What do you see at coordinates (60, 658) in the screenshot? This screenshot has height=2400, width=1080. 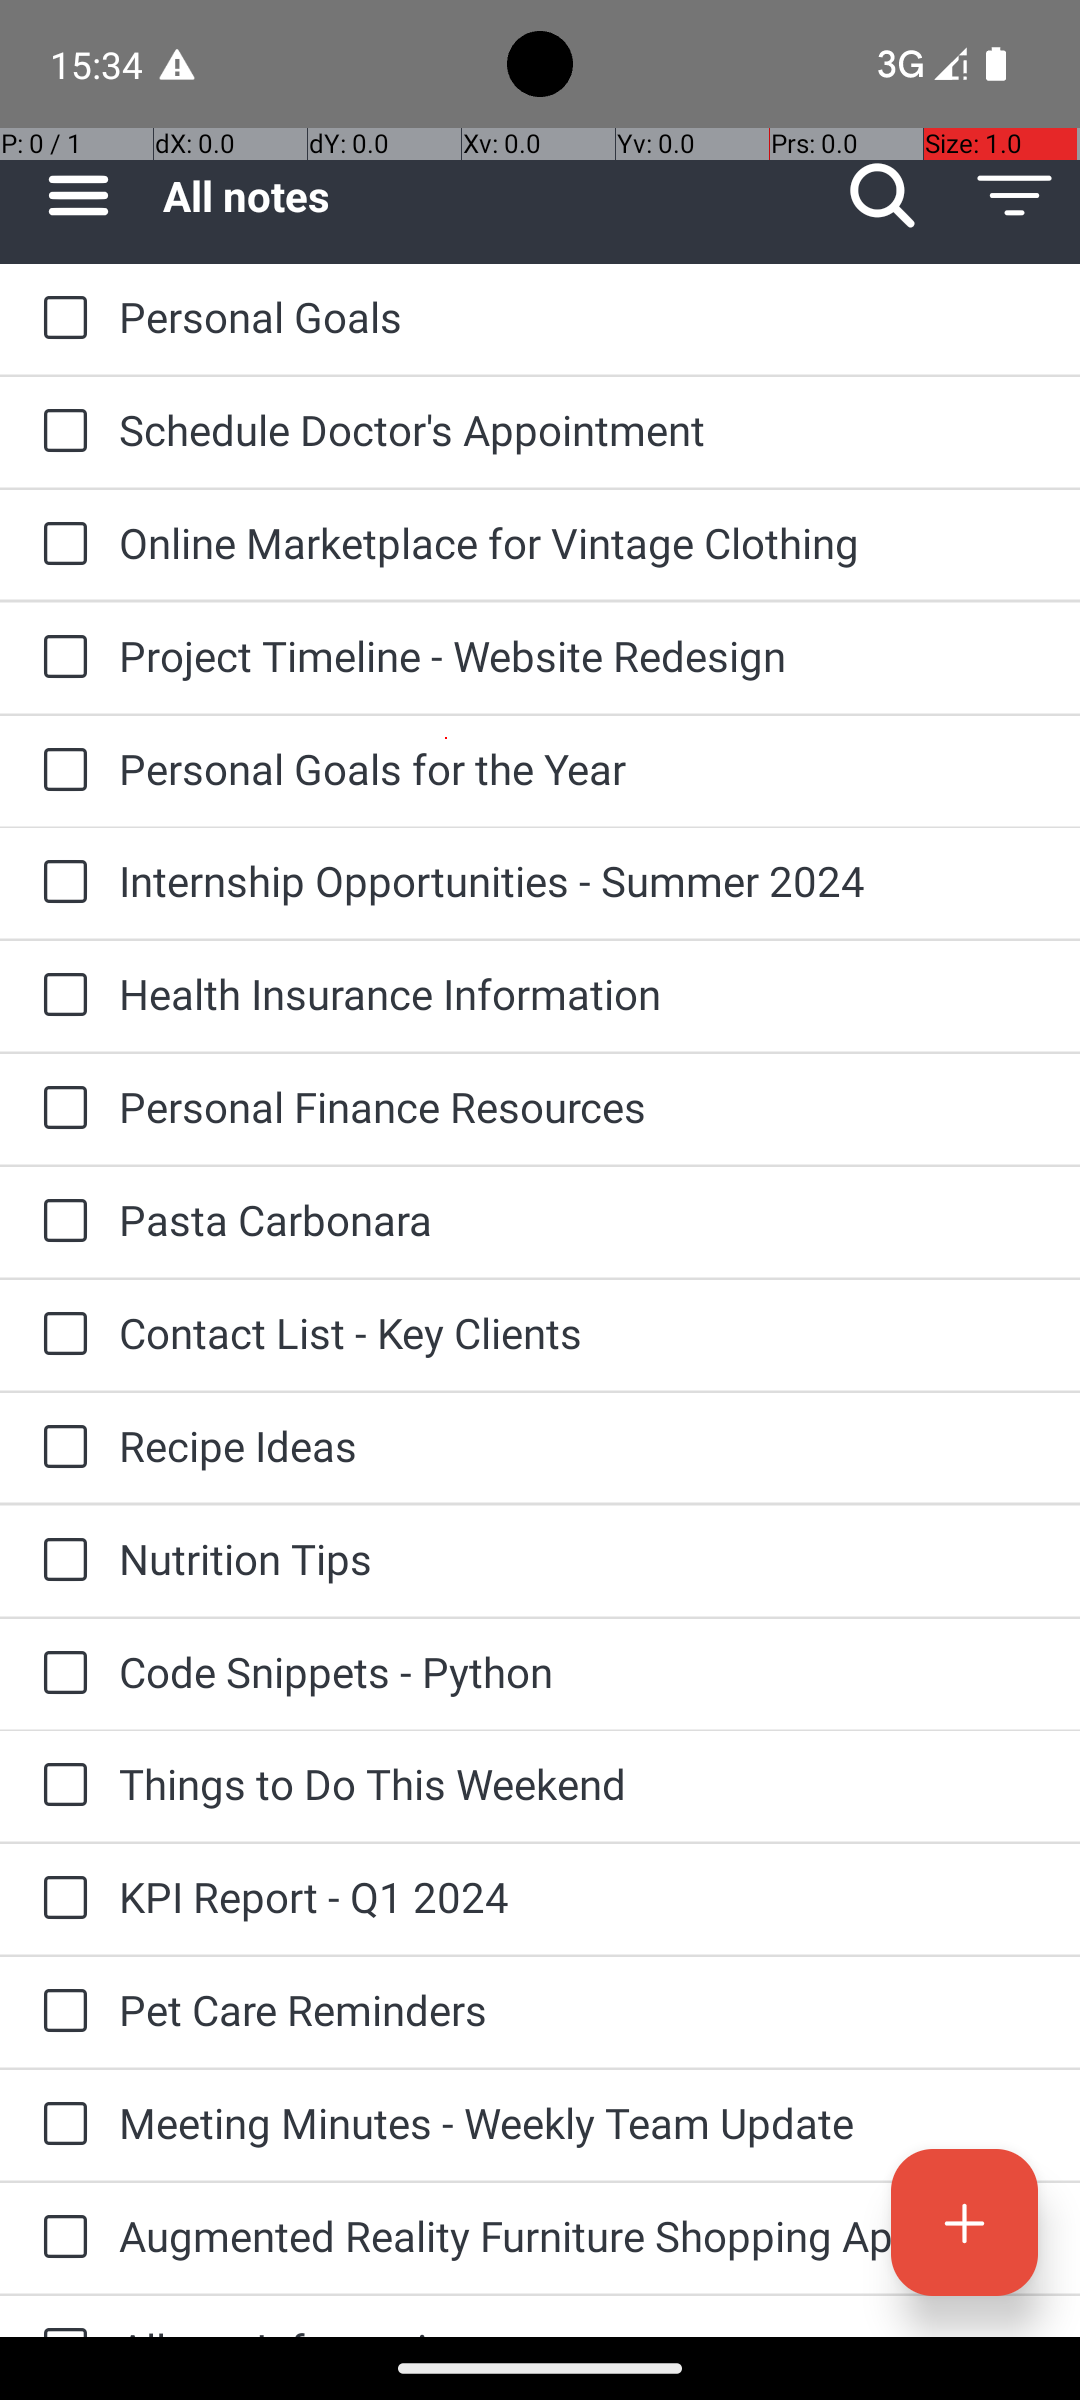 I see `to-do: Project Timeline - Website Redesign` at bounding box center [60, 658].